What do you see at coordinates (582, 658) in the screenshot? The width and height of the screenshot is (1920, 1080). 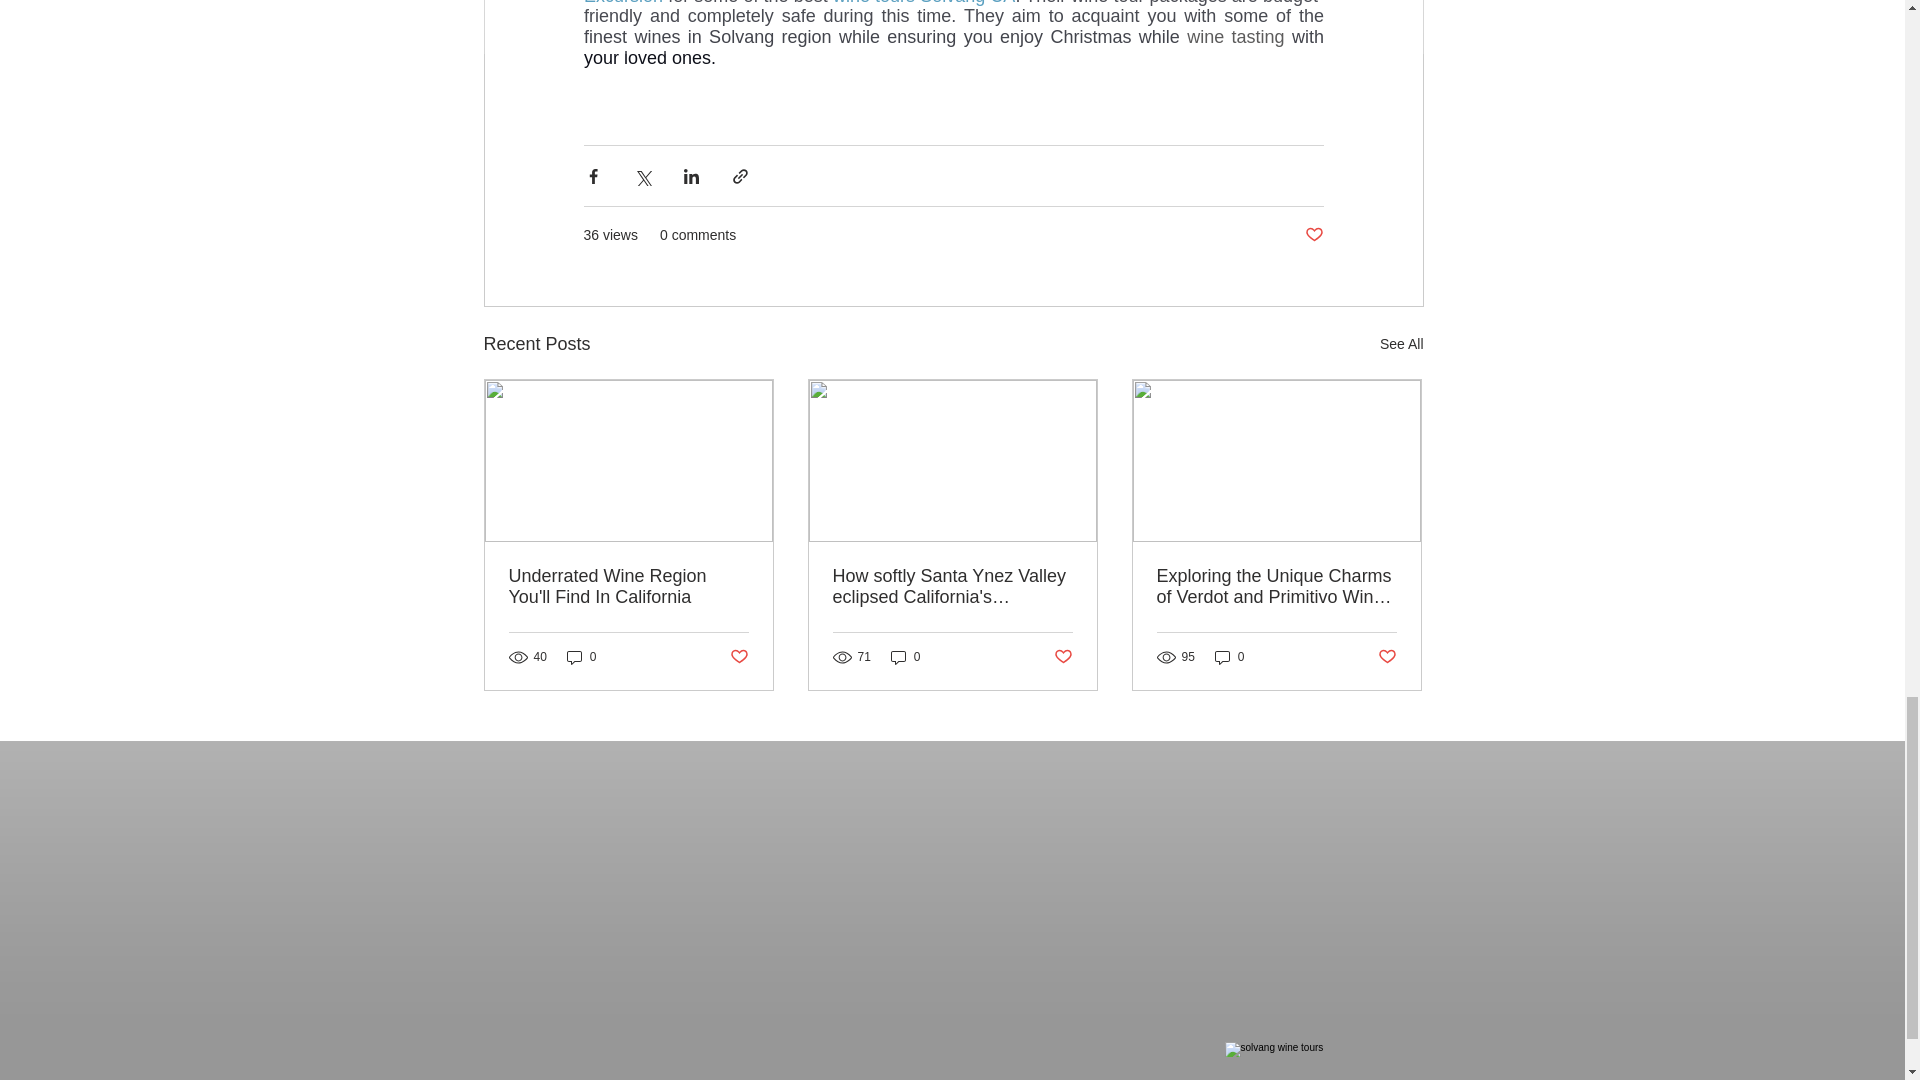 I see `0` at bounding box center [582, 658].